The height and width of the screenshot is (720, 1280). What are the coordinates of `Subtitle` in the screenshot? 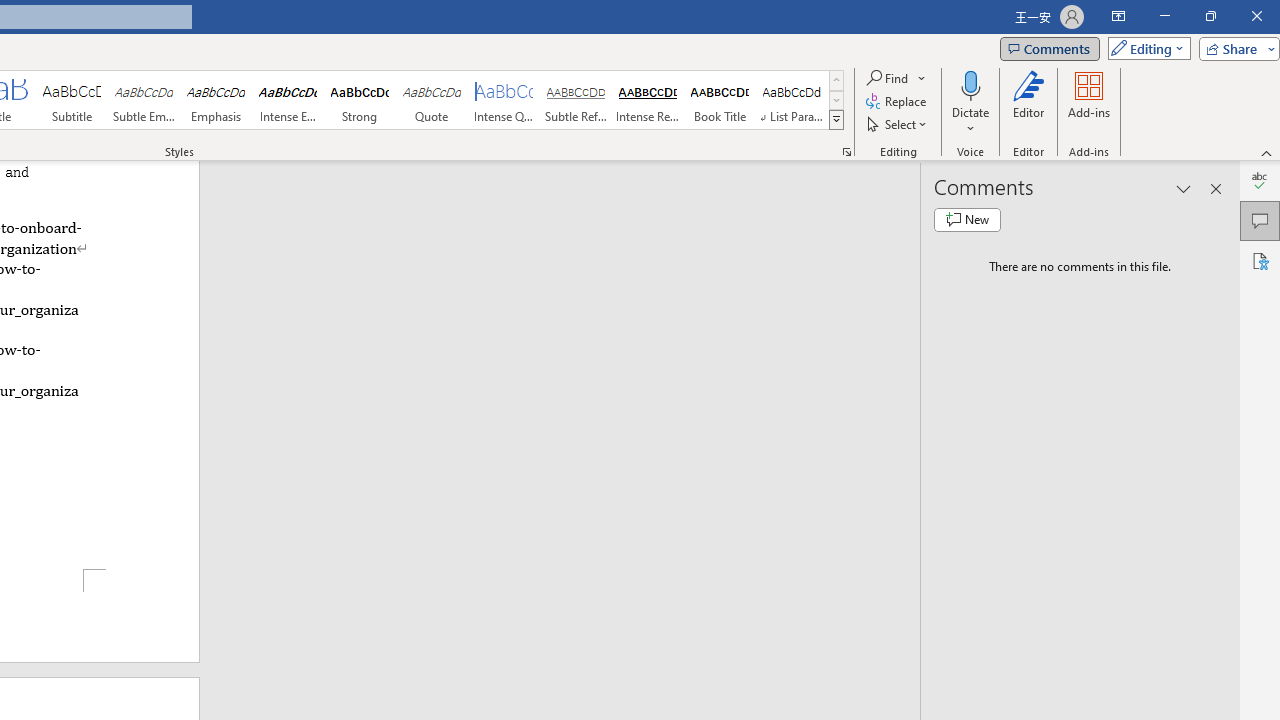 It's located at (71, 100).